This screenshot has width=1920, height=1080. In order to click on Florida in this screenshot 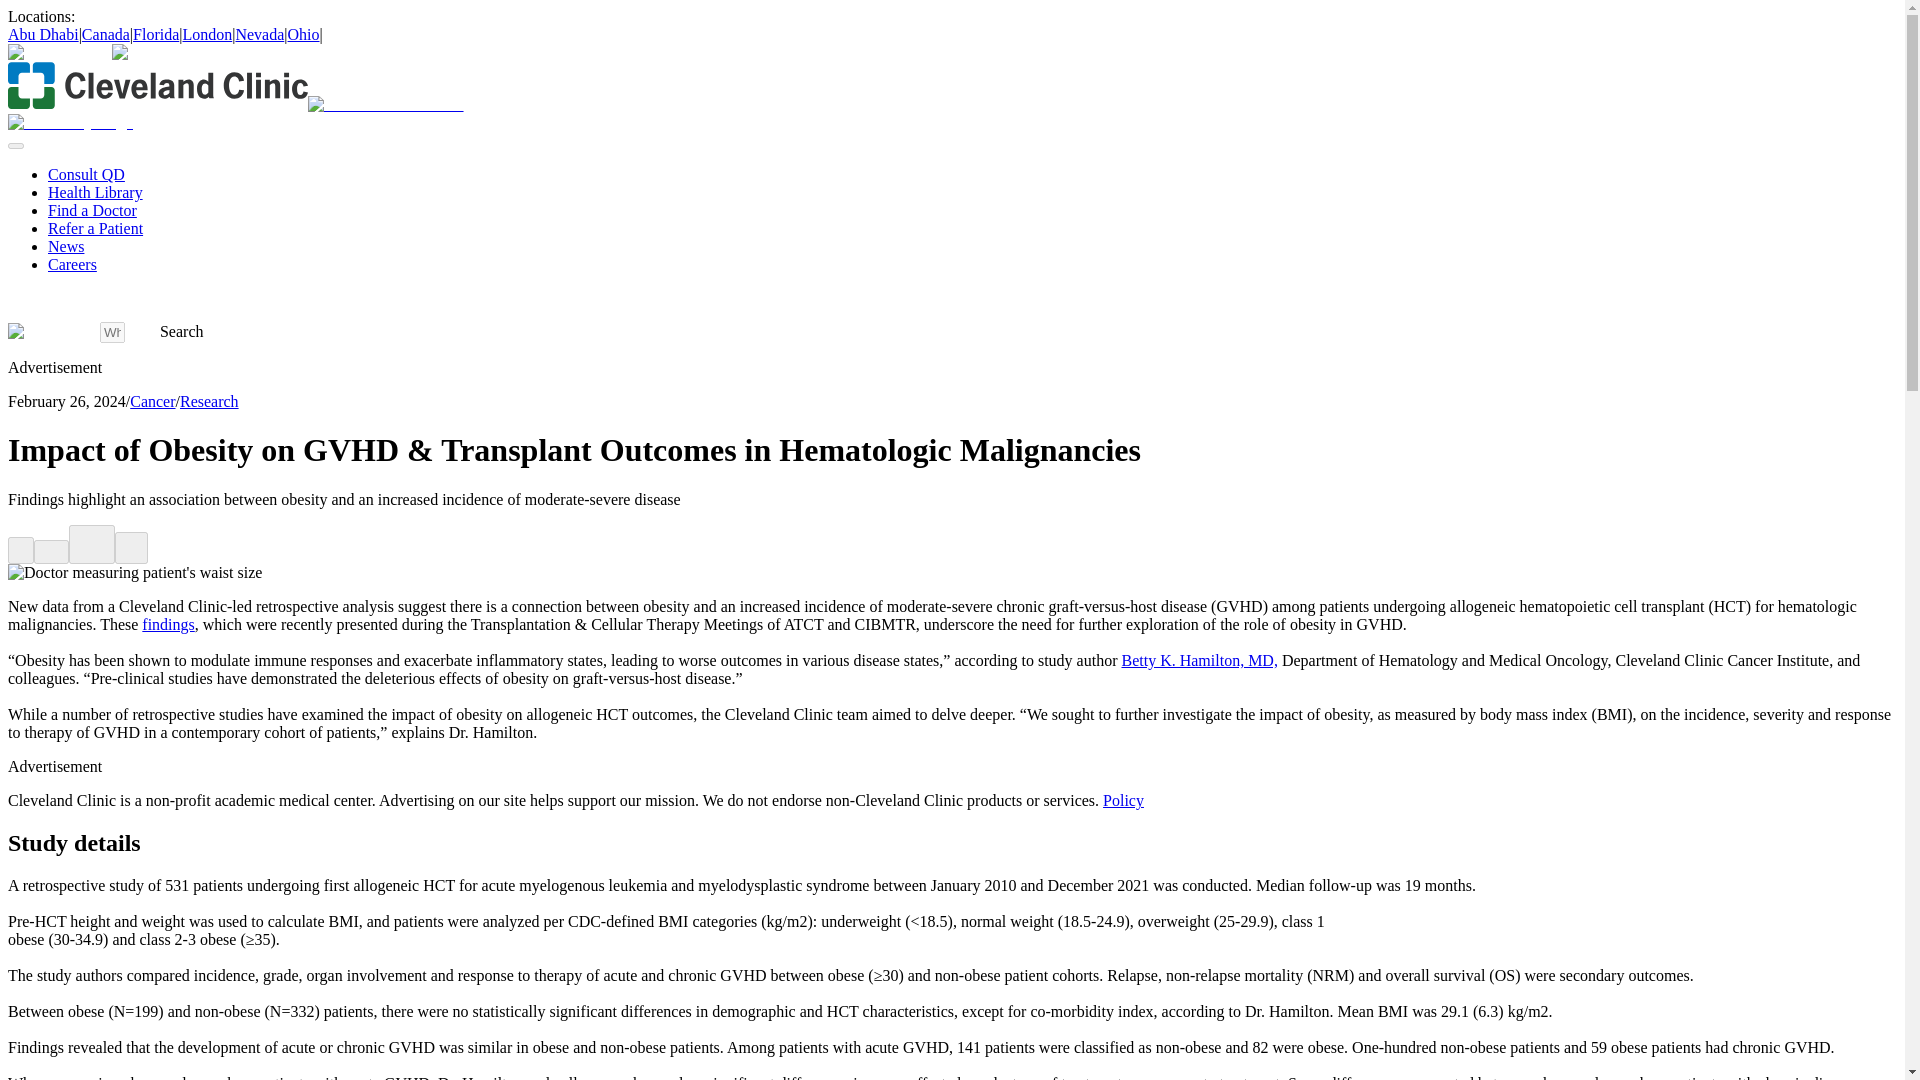, I will do `click(155, 34)`.